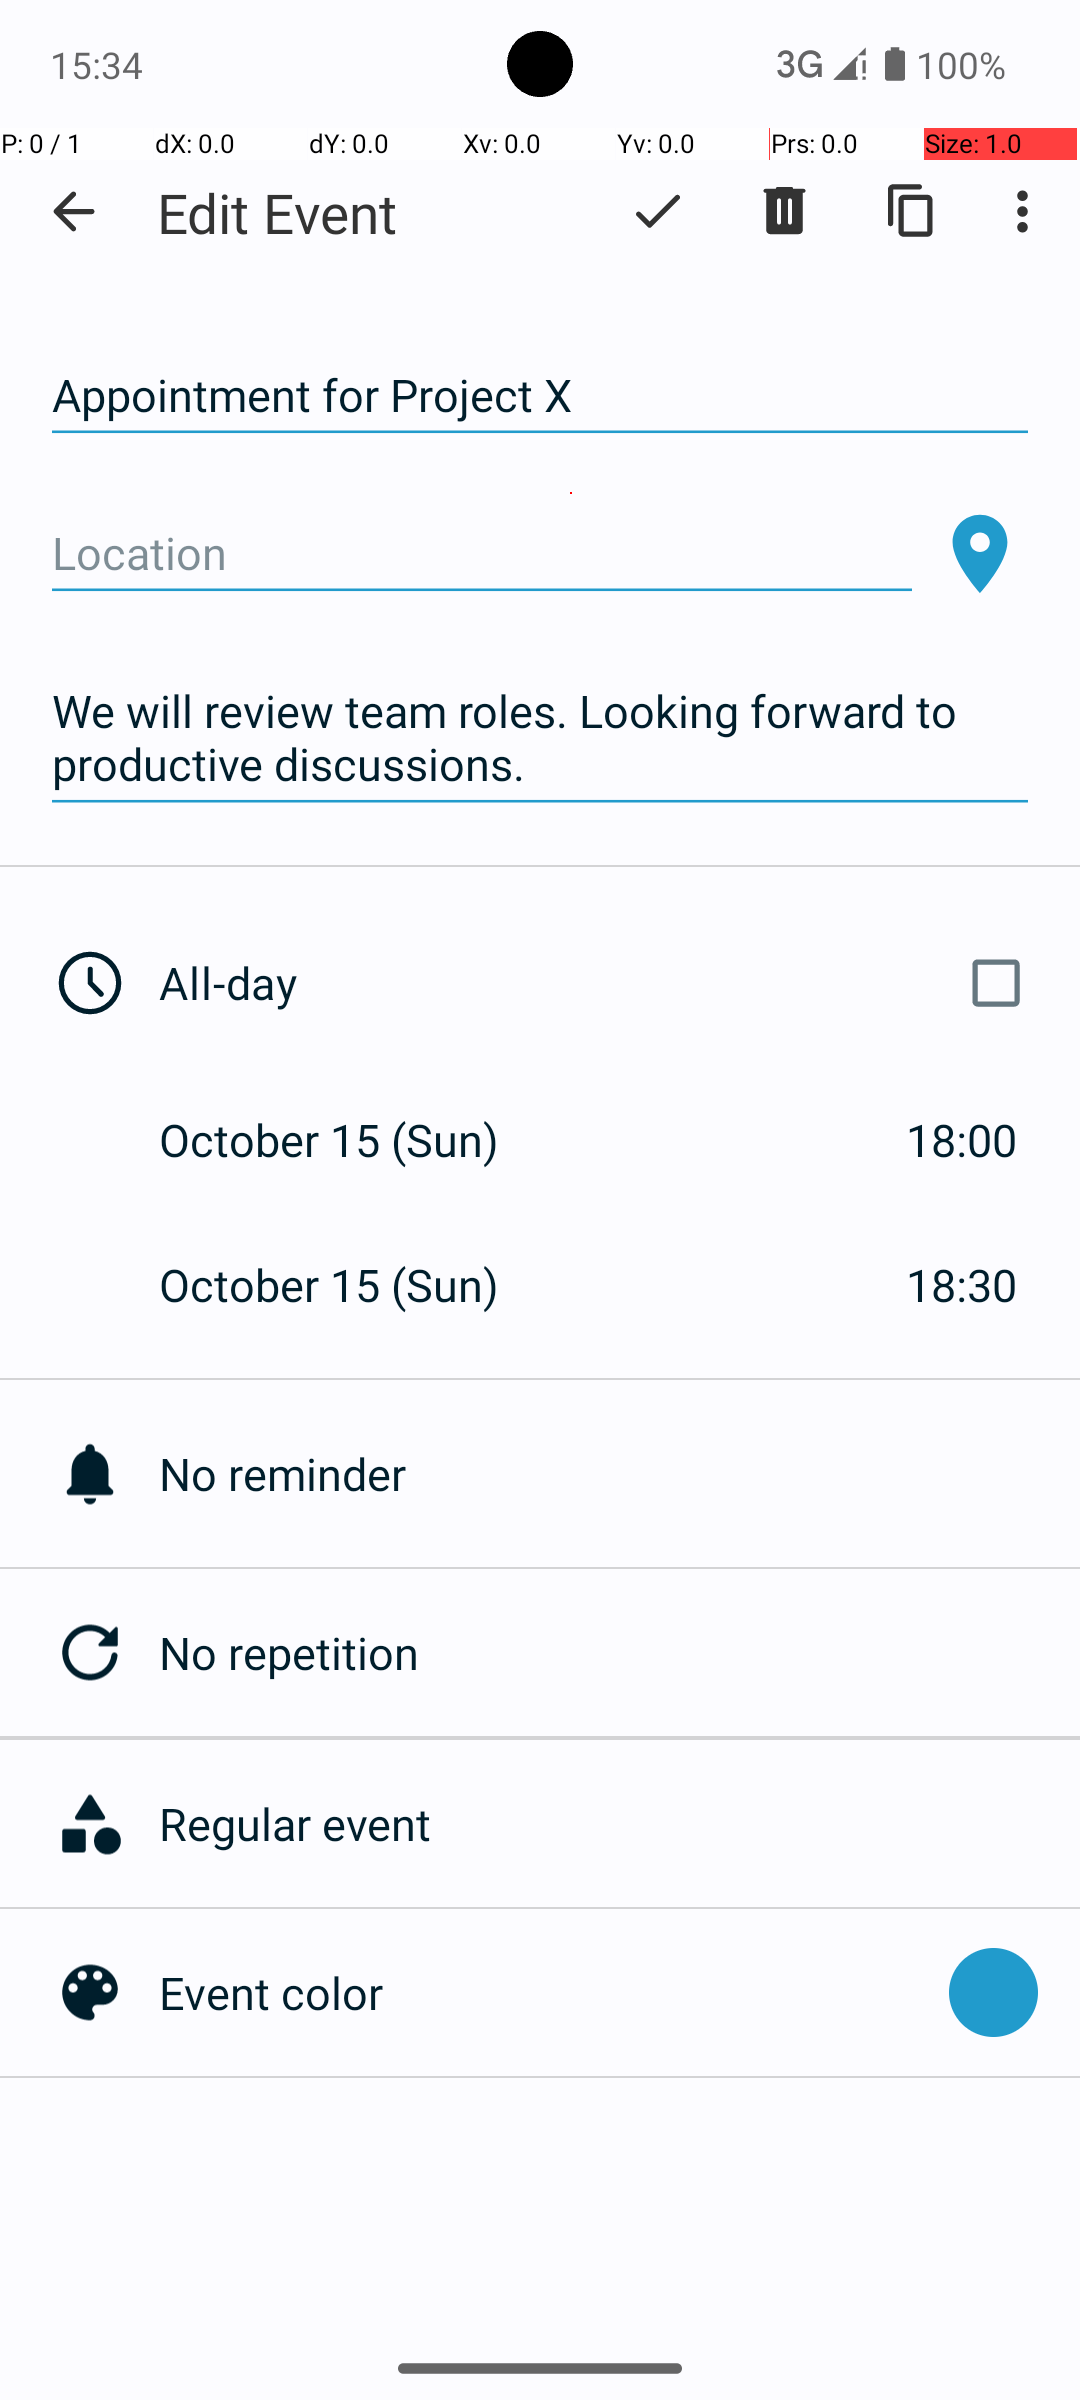  Describe the element at coordinates (962, 1284) in the screenshot. I see `18:30` at that location.